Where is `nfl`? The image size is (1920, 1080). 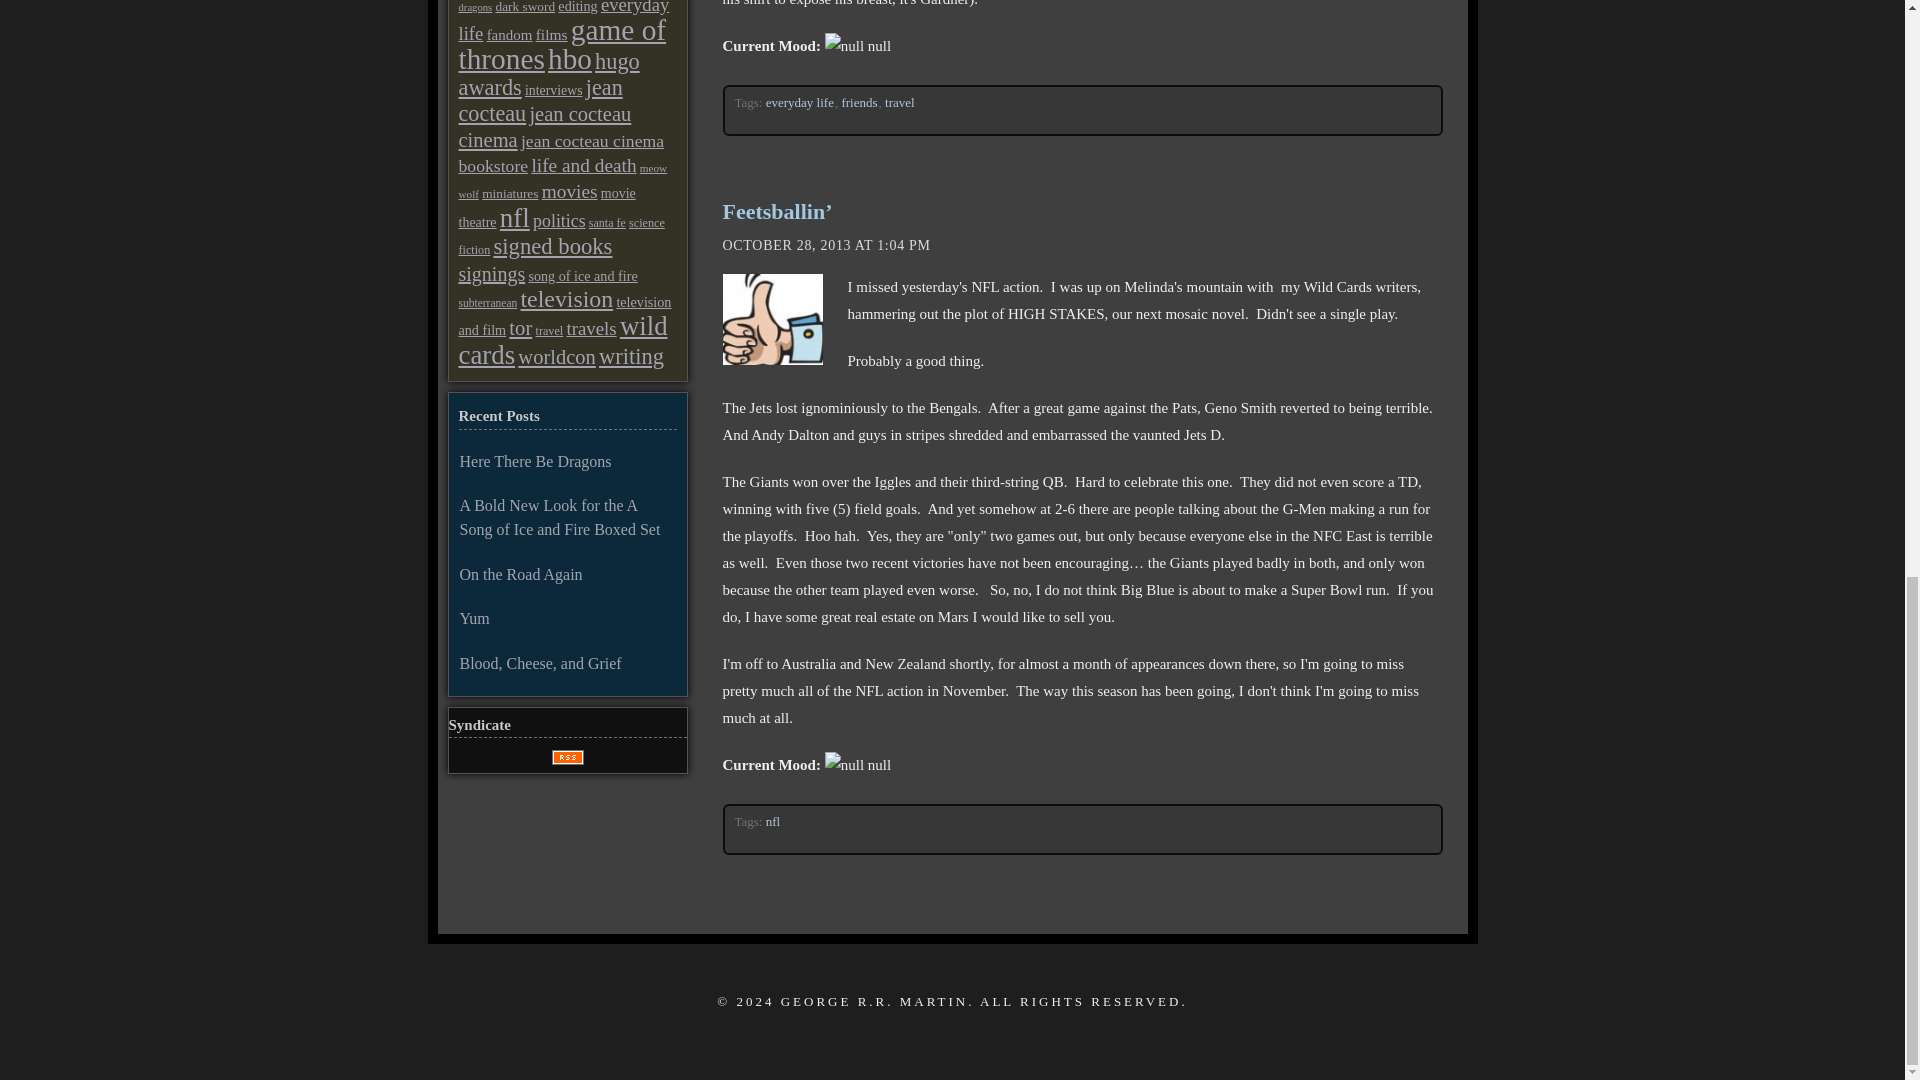 nfl is located at coordinates (774, 822).